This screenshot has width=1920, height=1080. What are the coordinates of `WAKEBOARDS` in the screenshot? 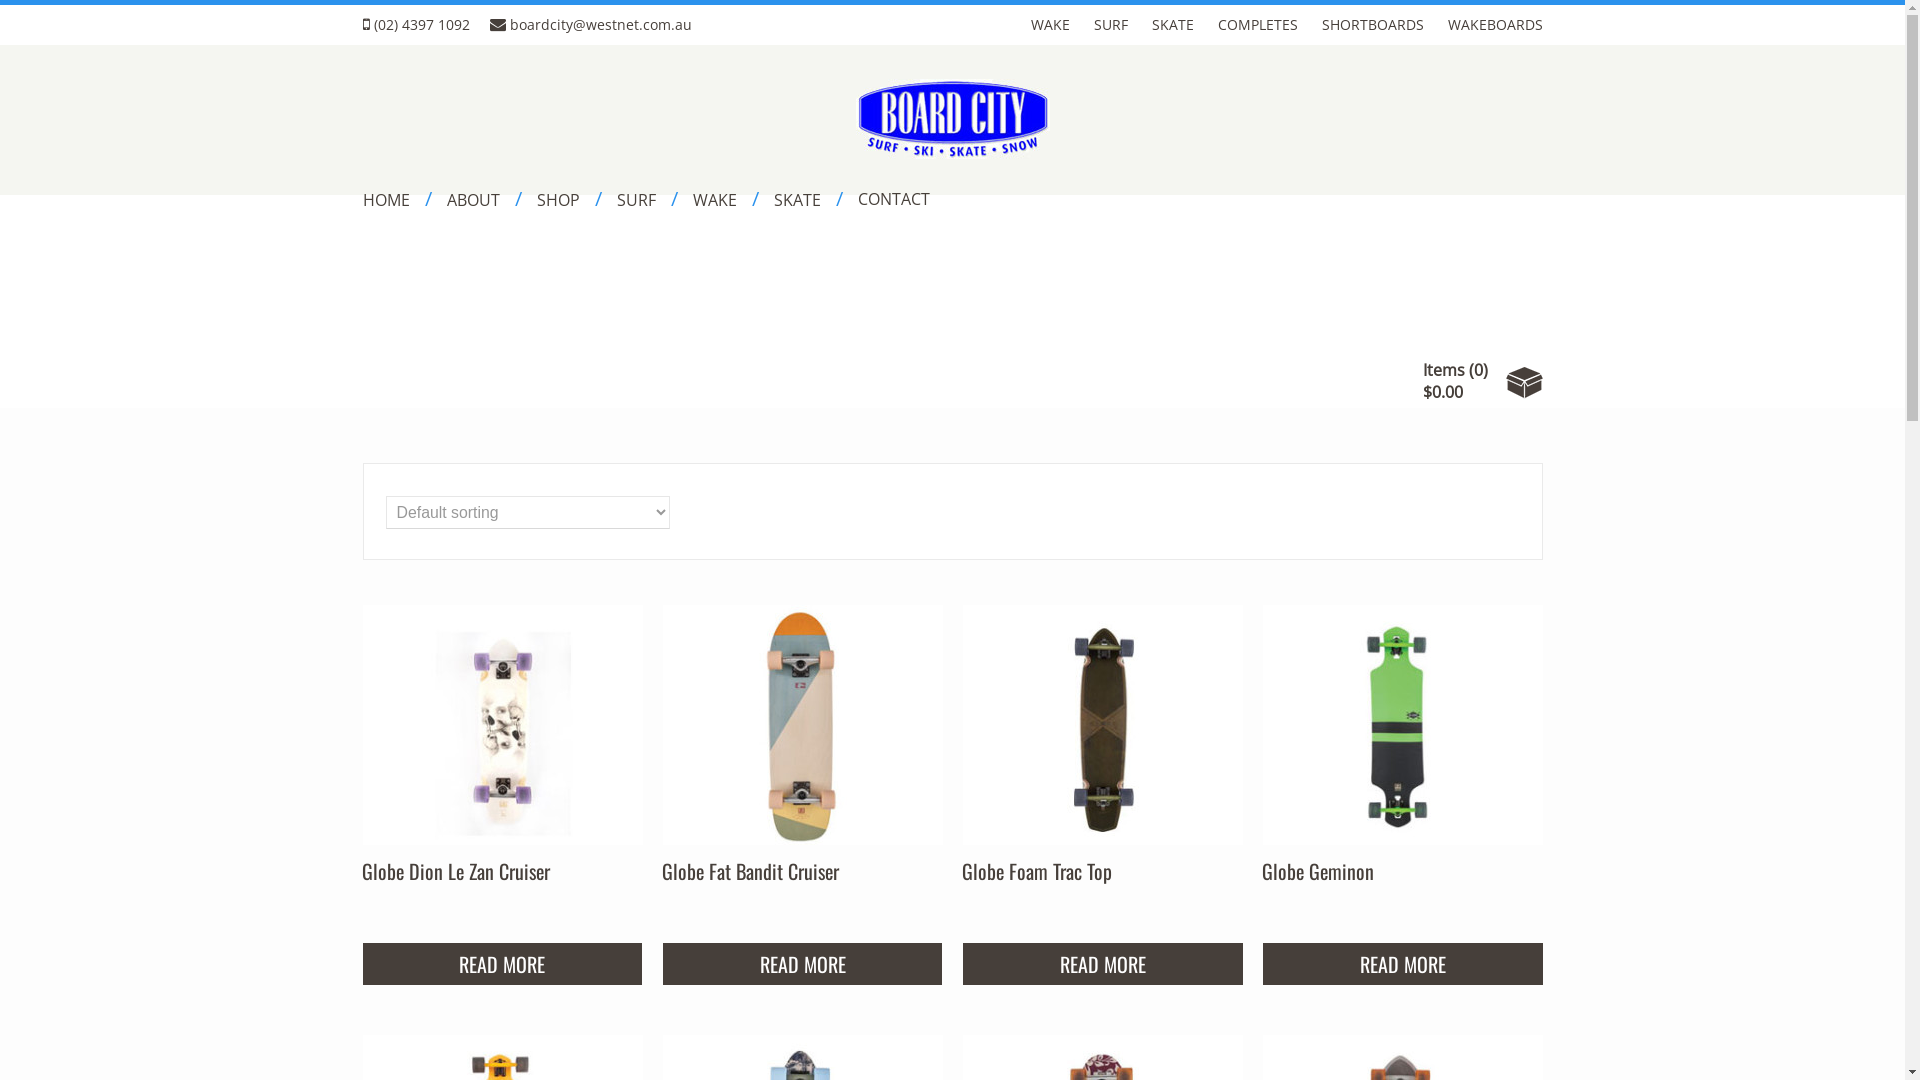 It's located at (1496, 22).